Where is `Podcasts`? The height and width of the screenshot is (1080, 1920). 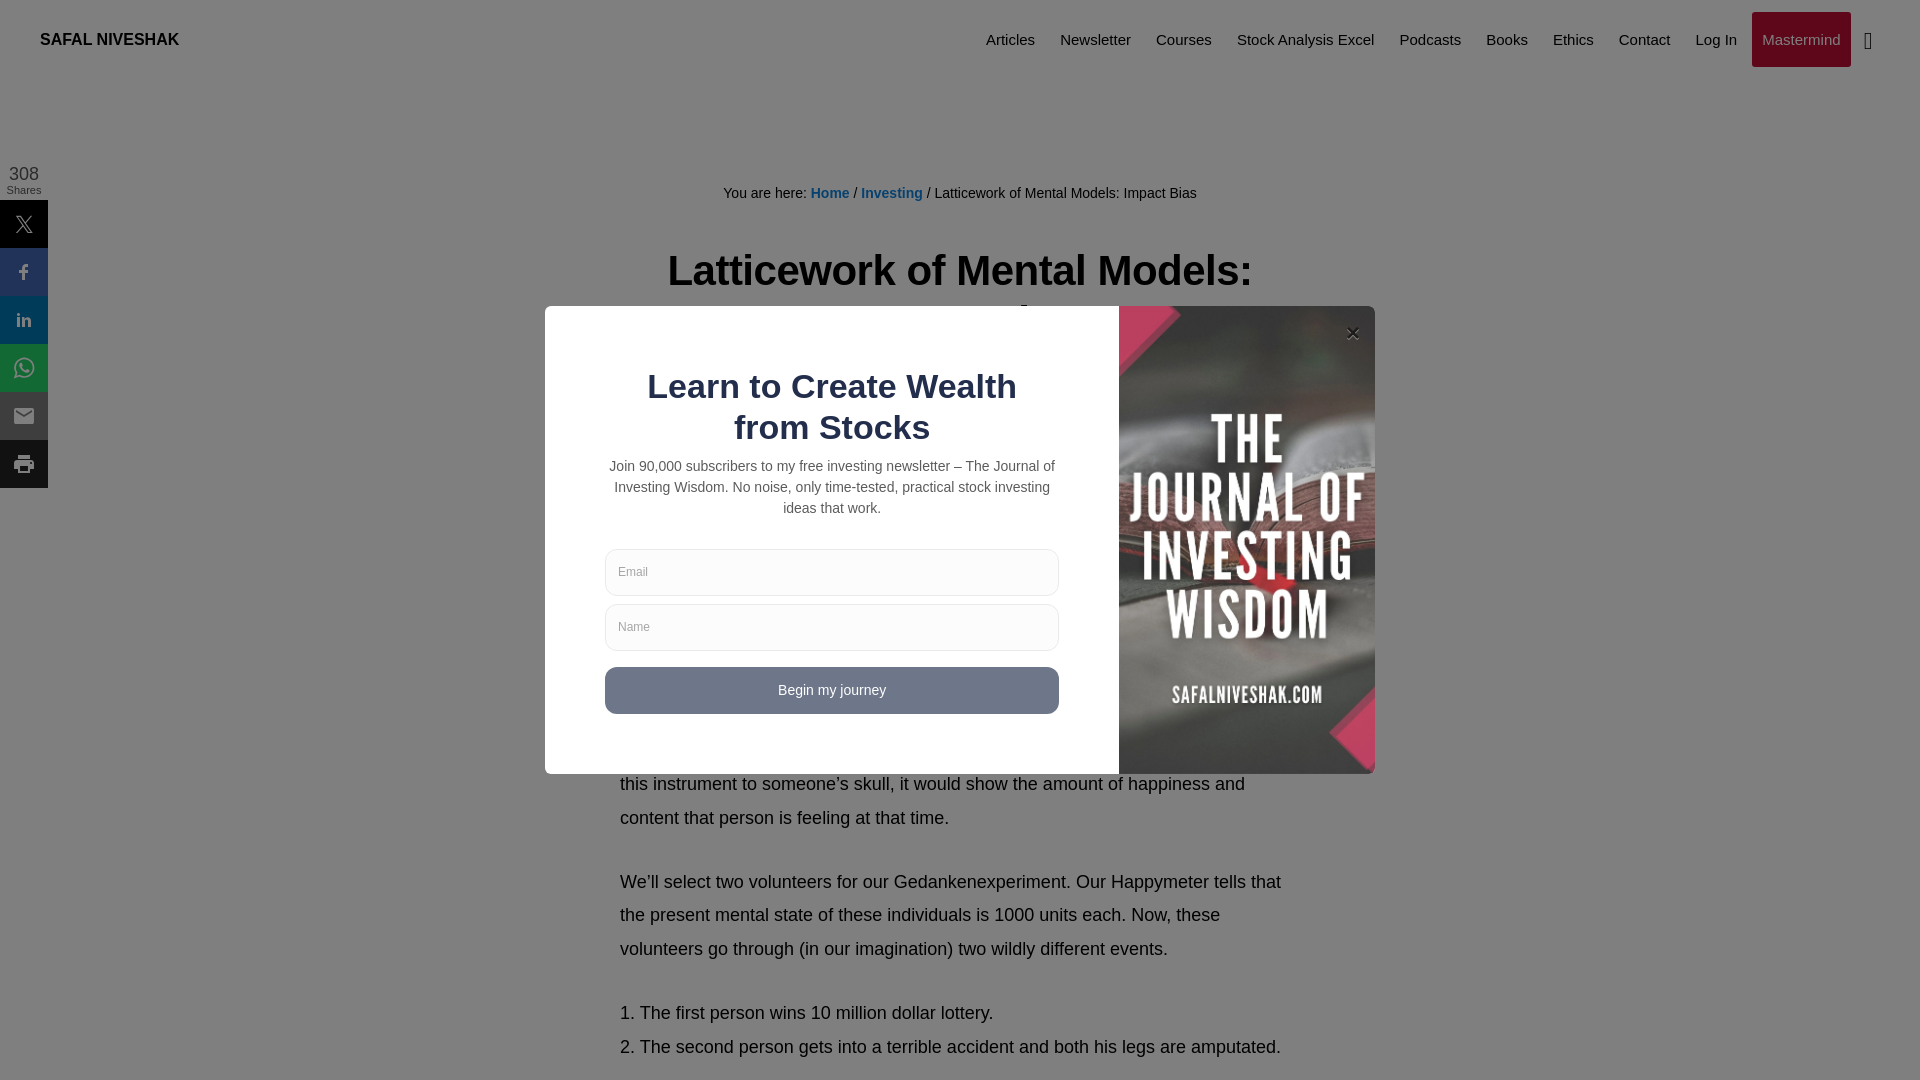 Podcasts is located at coordinates (1429, 38).